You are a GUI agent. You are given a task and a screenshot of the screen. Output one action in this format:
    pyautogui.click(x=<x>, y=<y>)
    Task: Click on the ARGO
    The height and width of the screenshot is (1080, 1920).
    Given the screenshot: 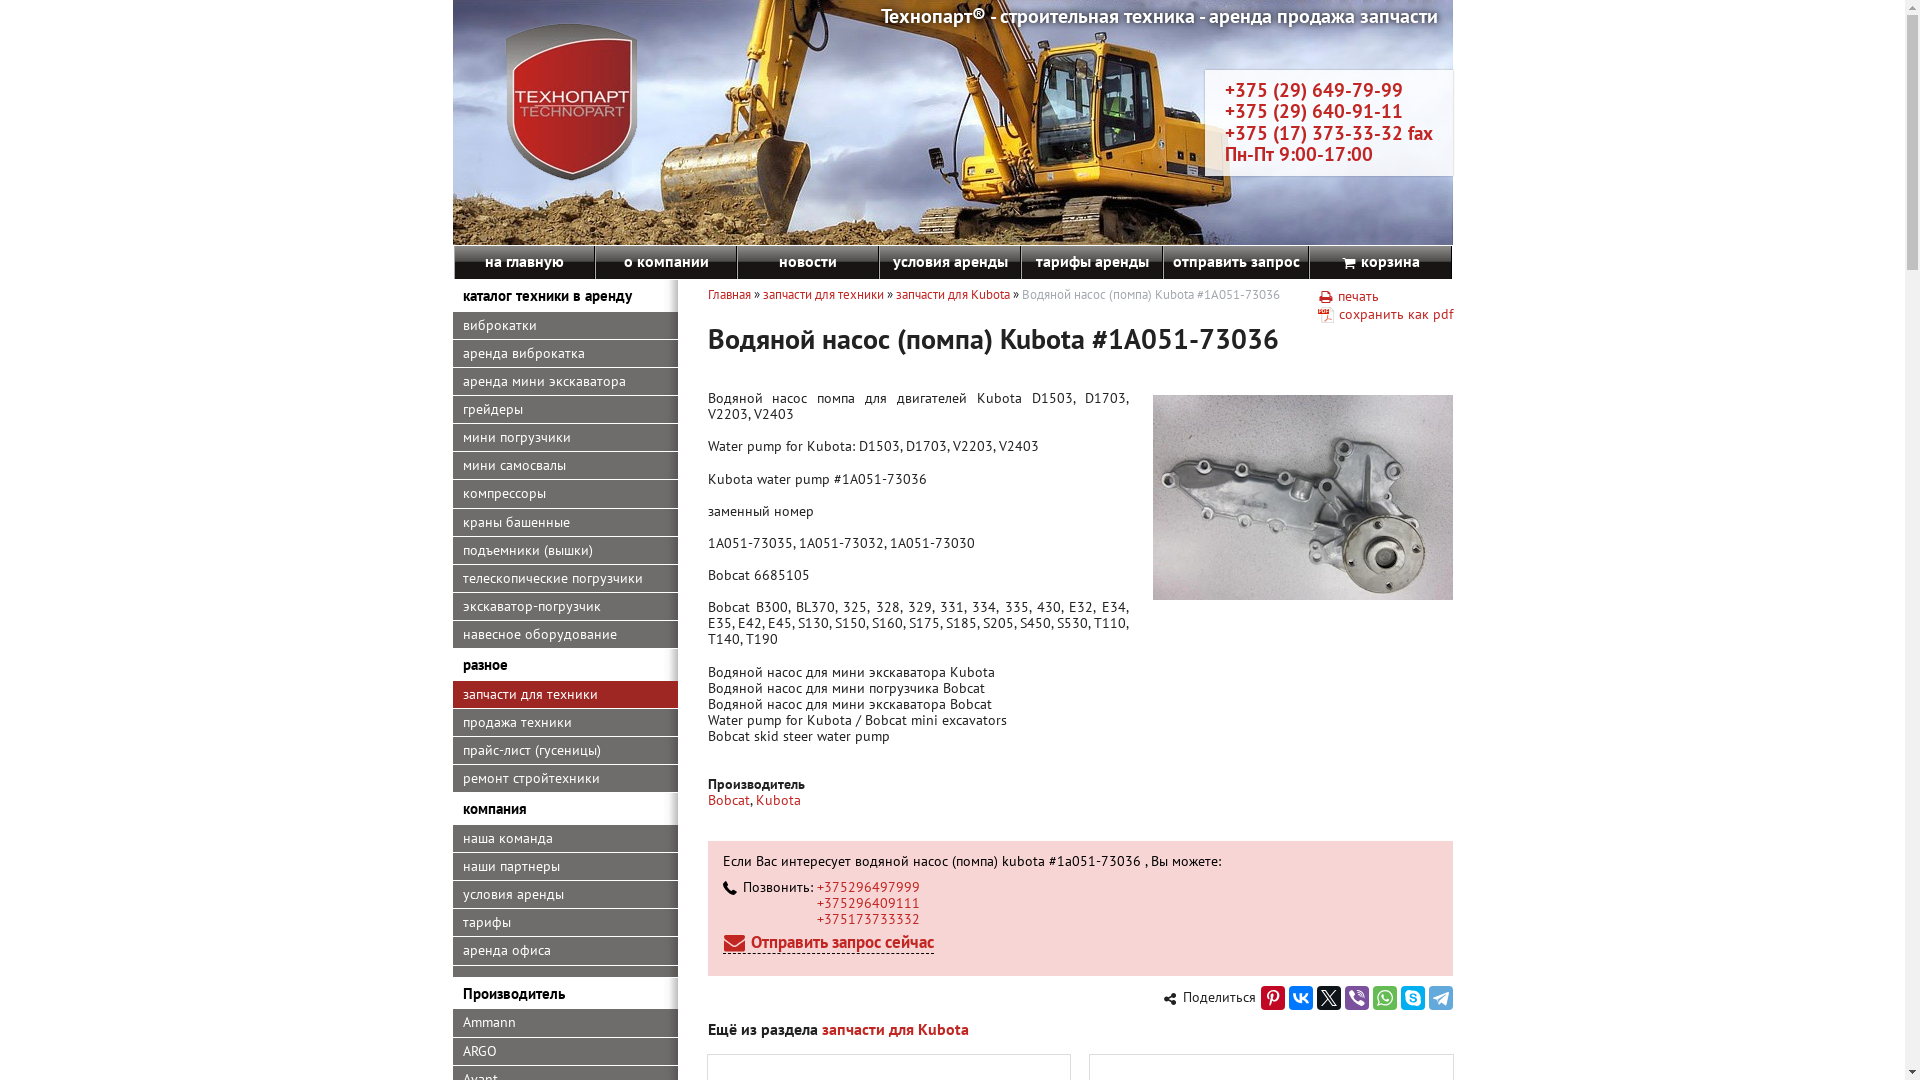 What is the action you would take?
    pyautogui.click(x=564, y=1052)
    